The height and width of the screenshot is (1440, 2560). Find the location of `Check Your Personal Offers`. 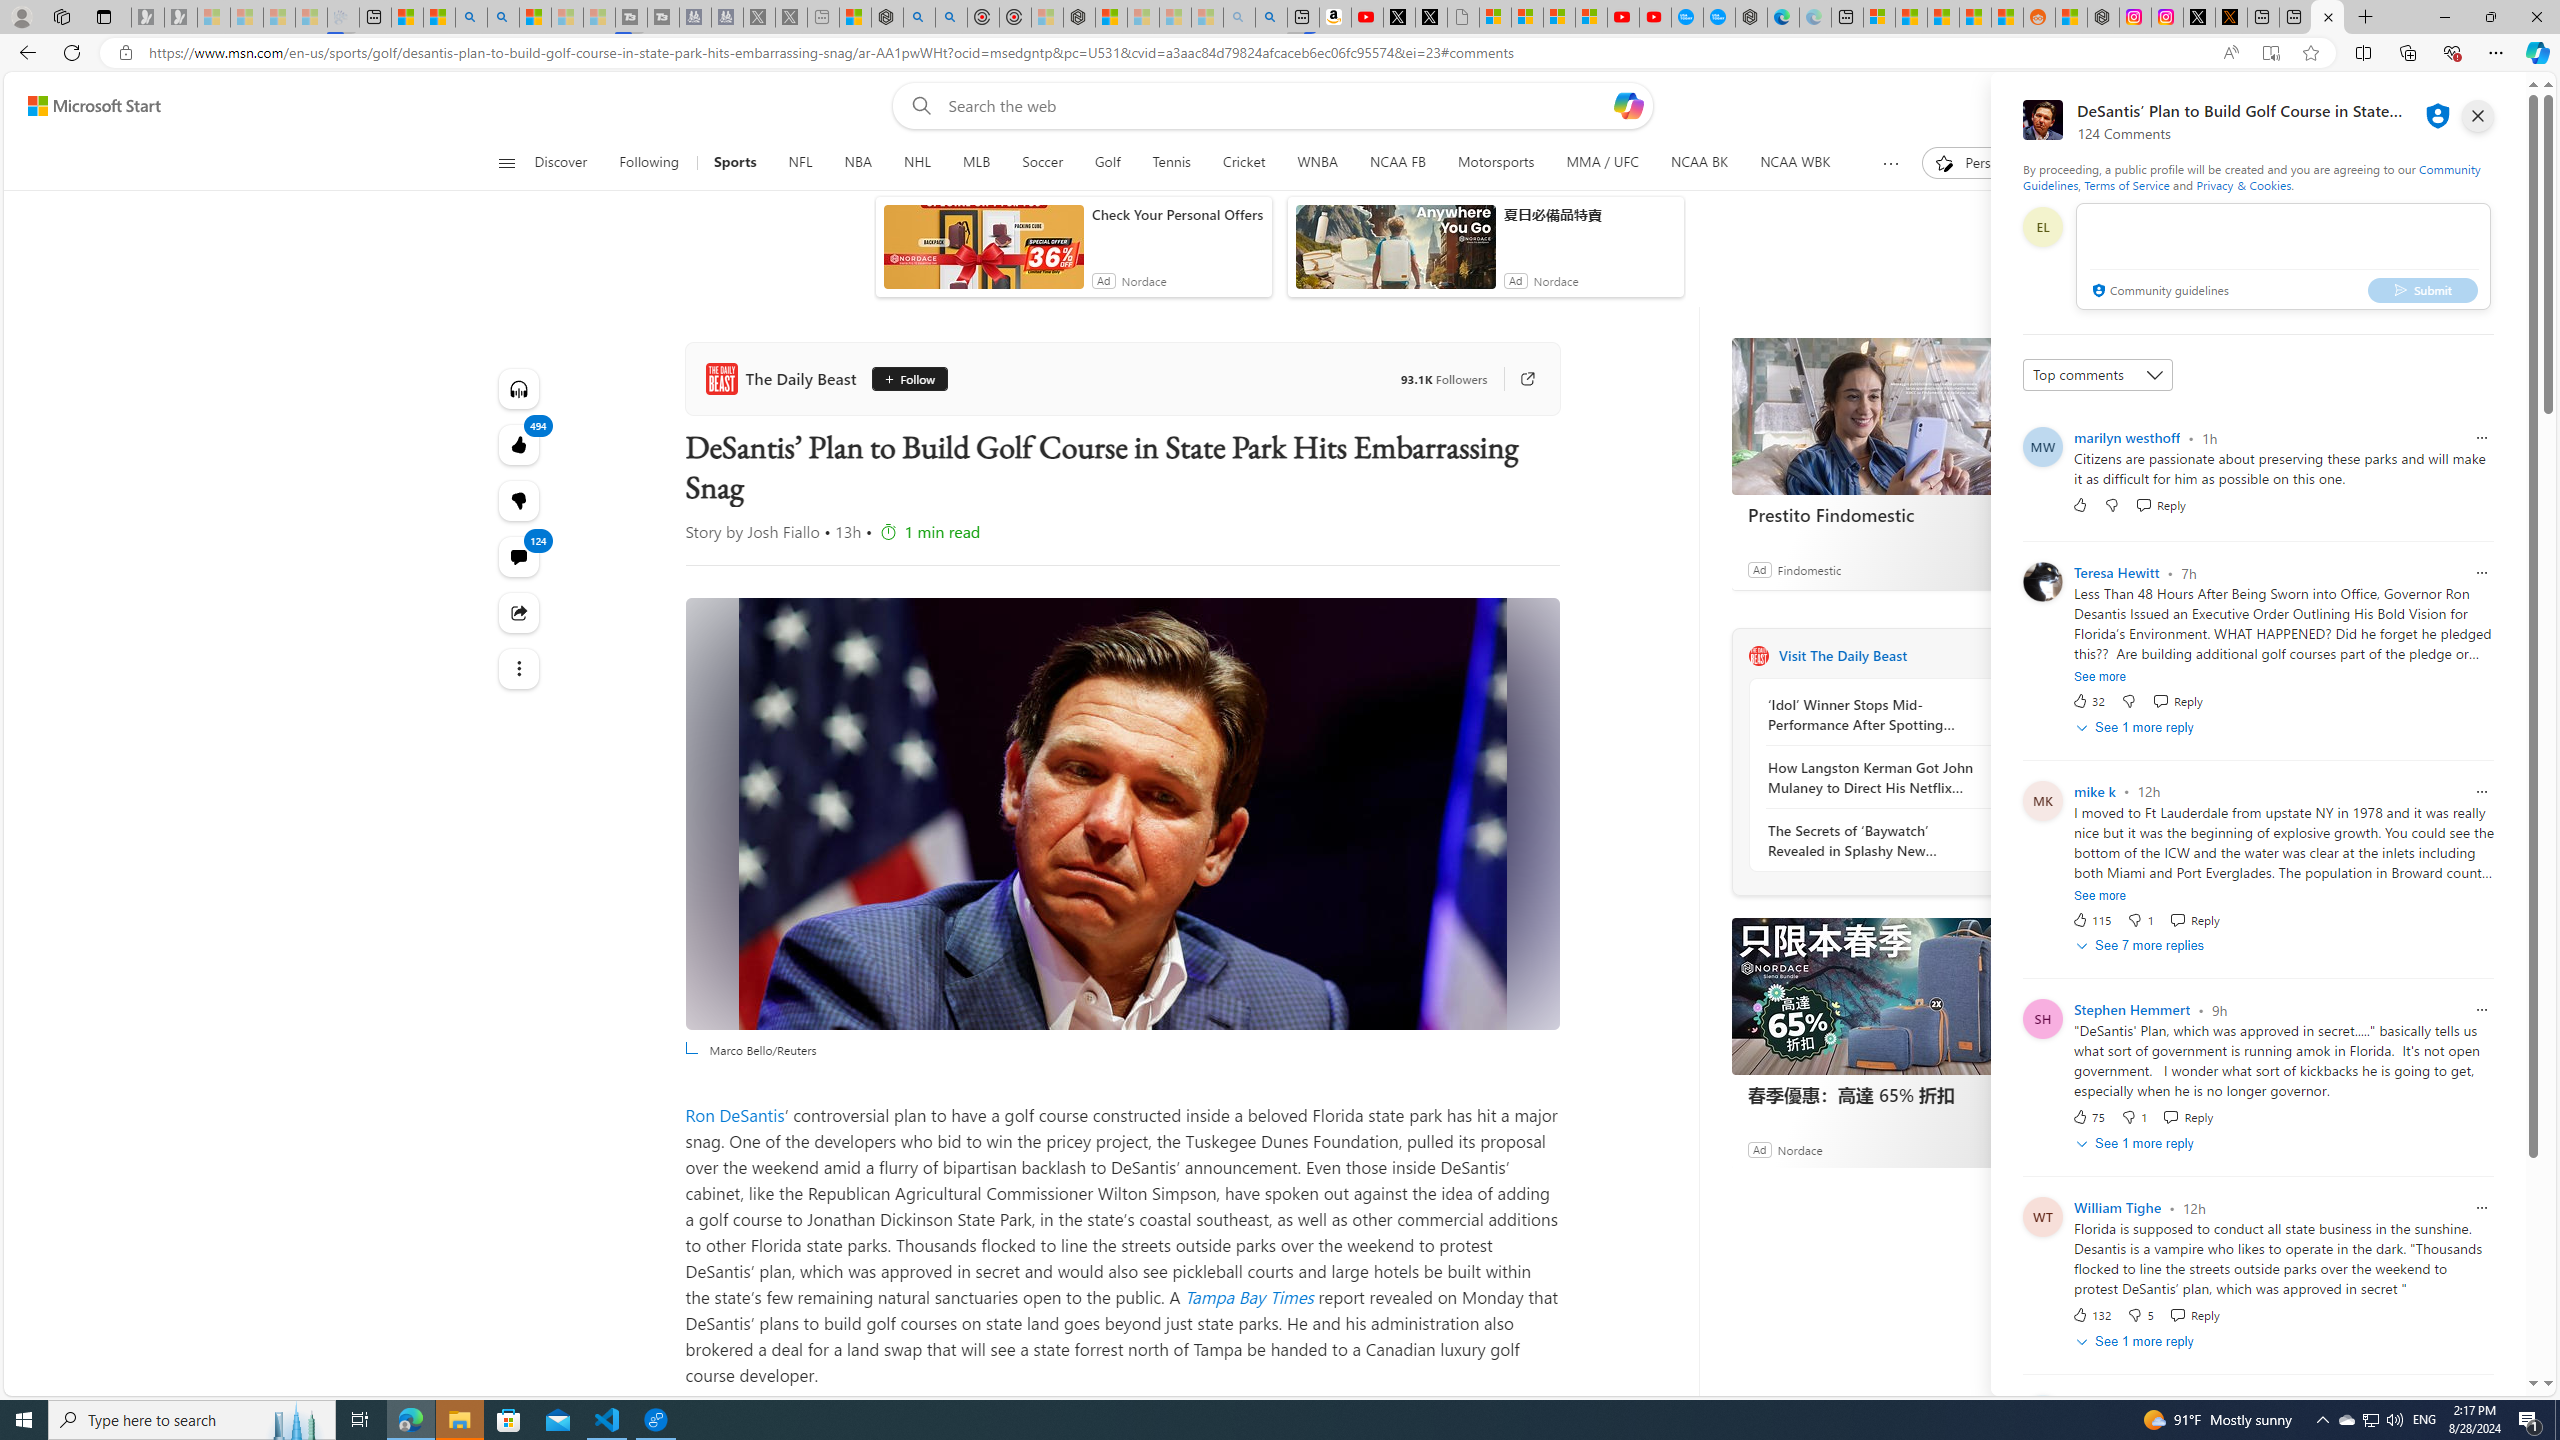

Check Your Personal Offers is located at coordinates (1177, 214).